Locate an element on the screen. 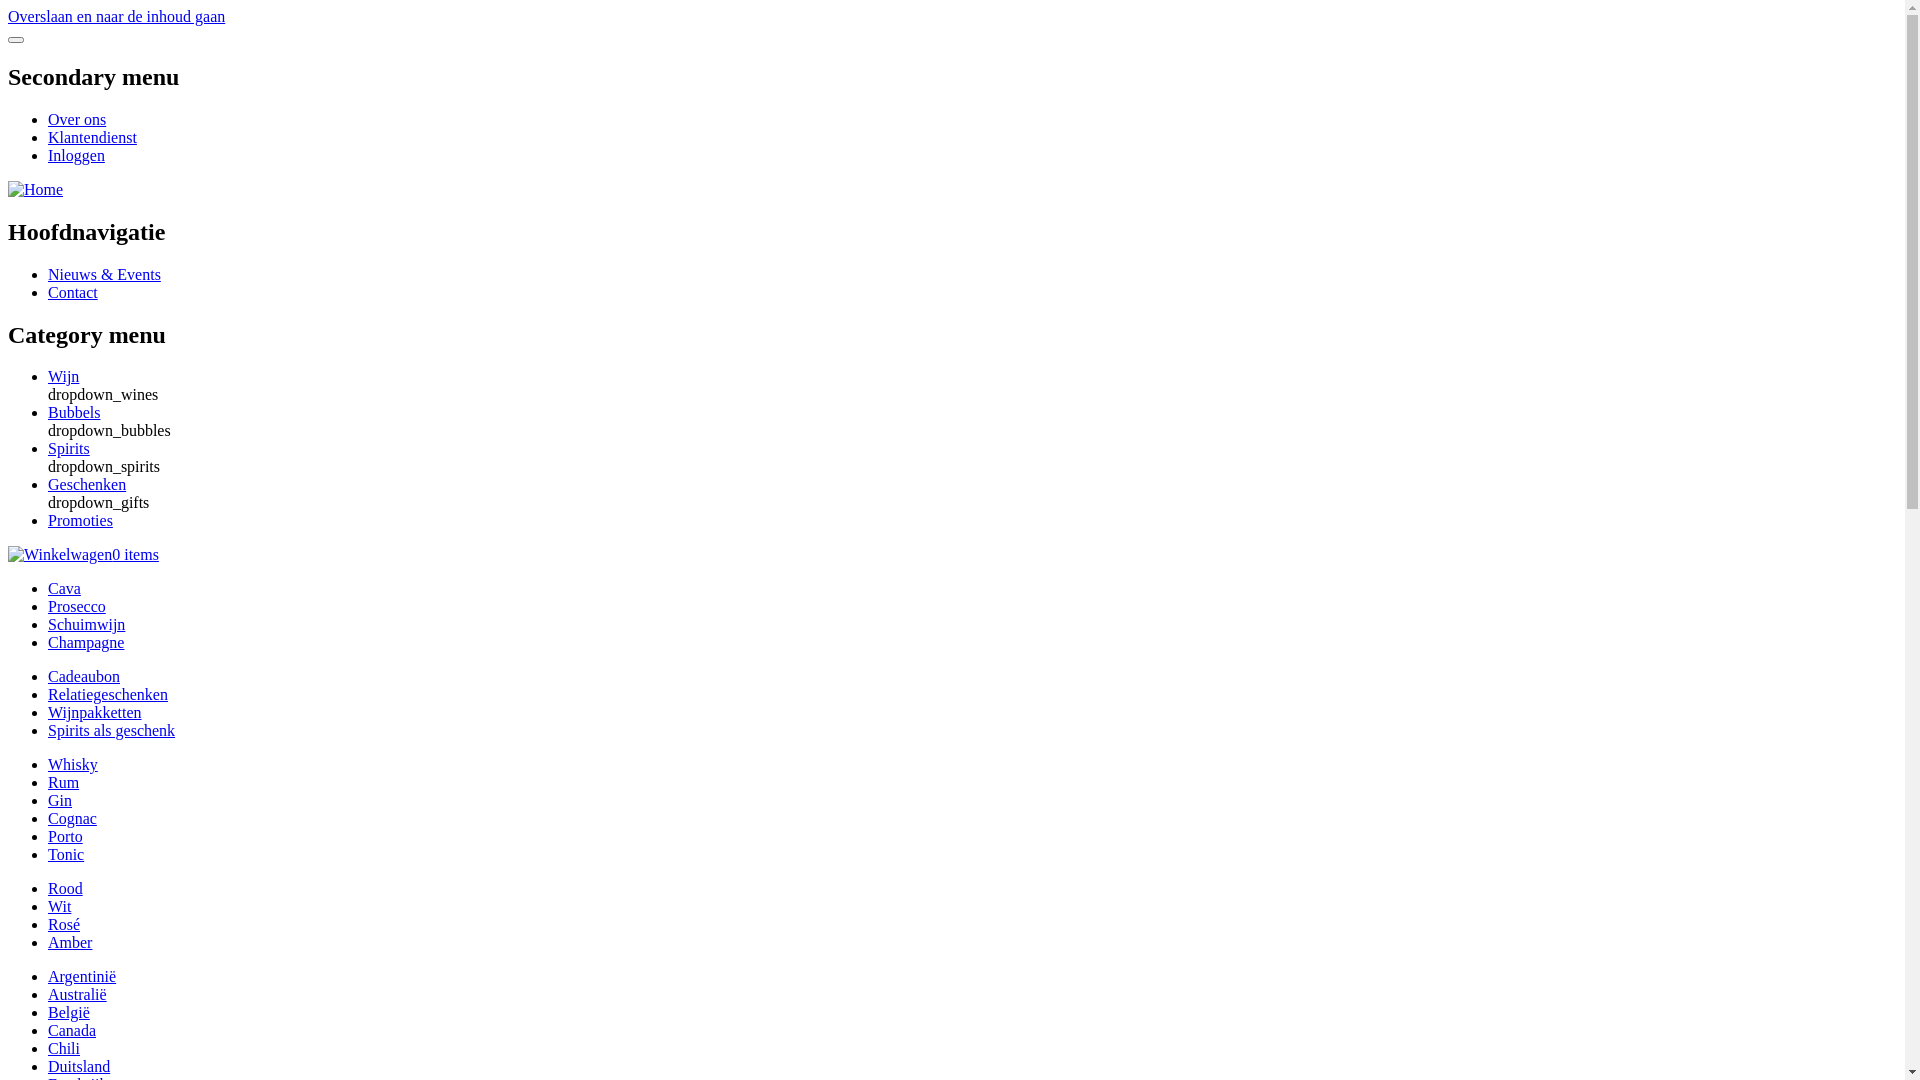 Image resolution: width=1920 pixels, height=1080 pixels. Amber is located at coordinates (70, 942).